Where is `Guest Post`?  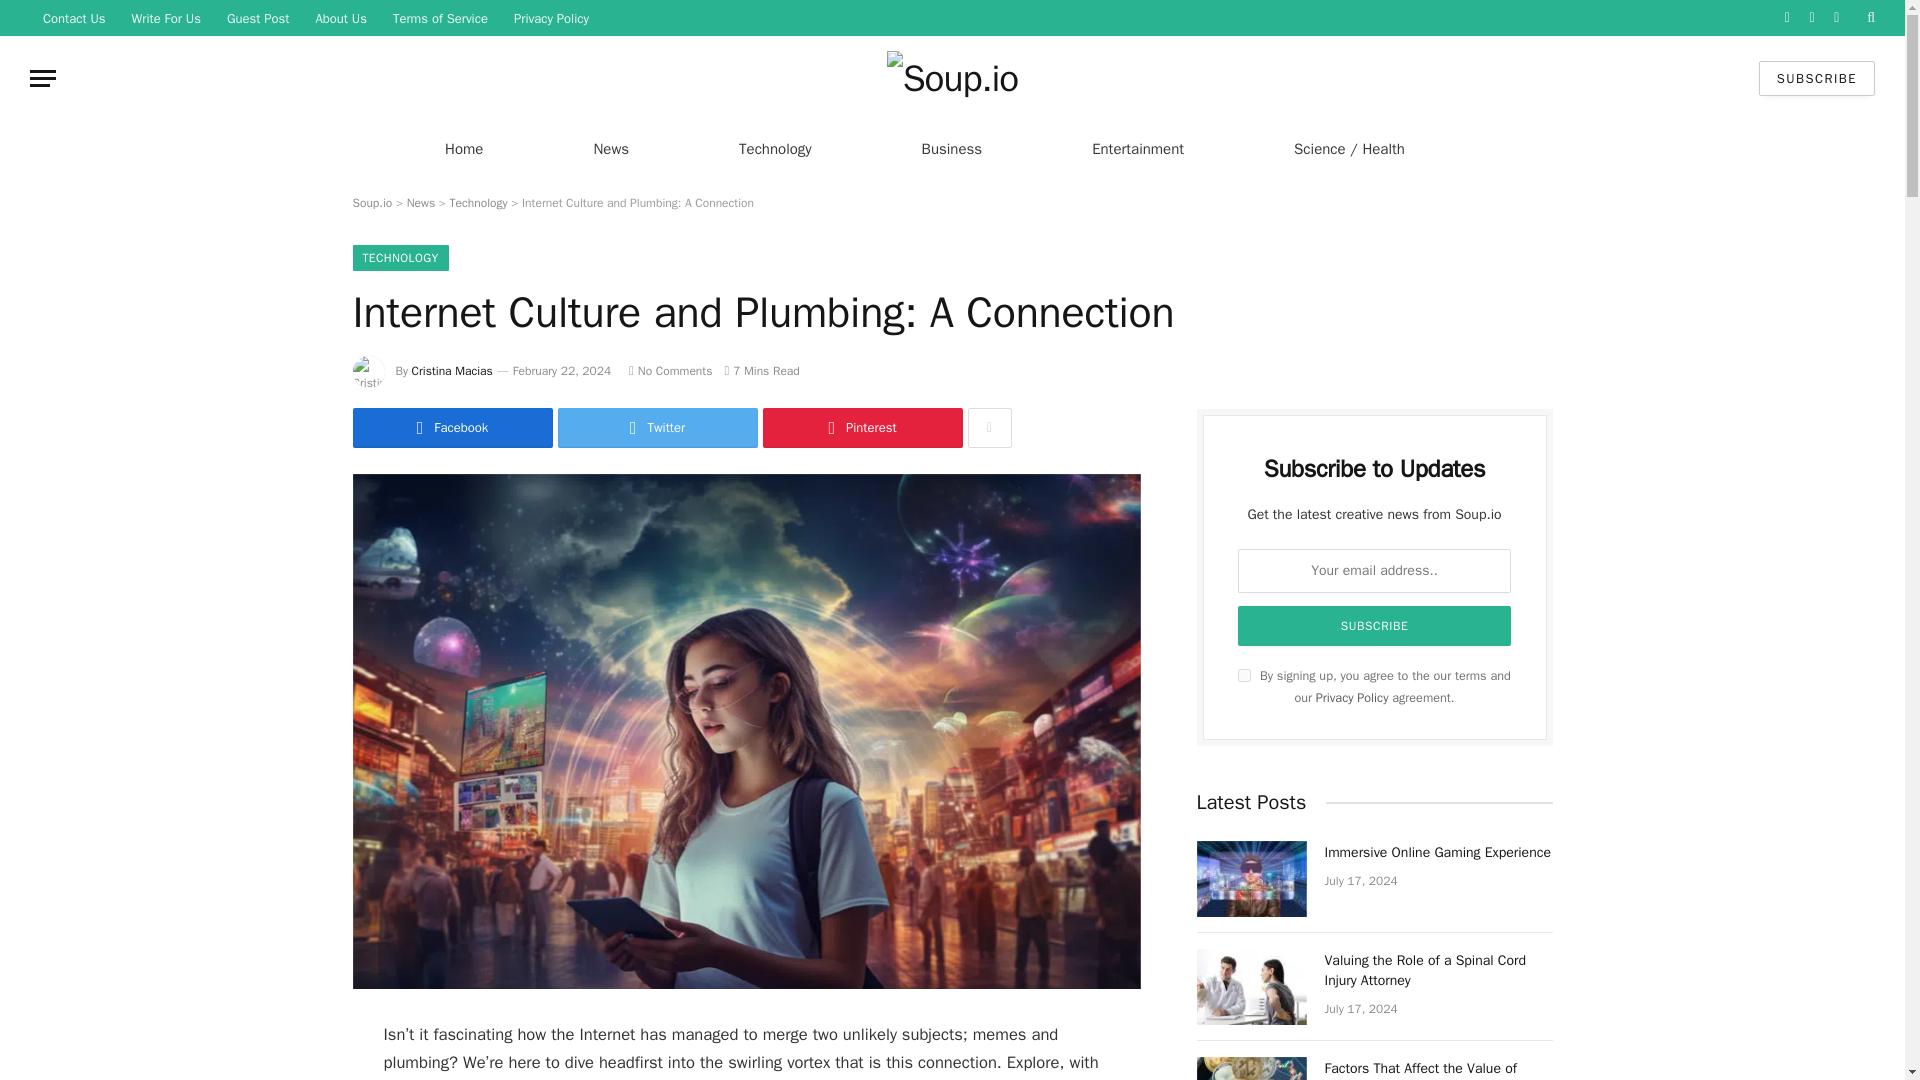 Guest Post is located at coordinates (258, 18).